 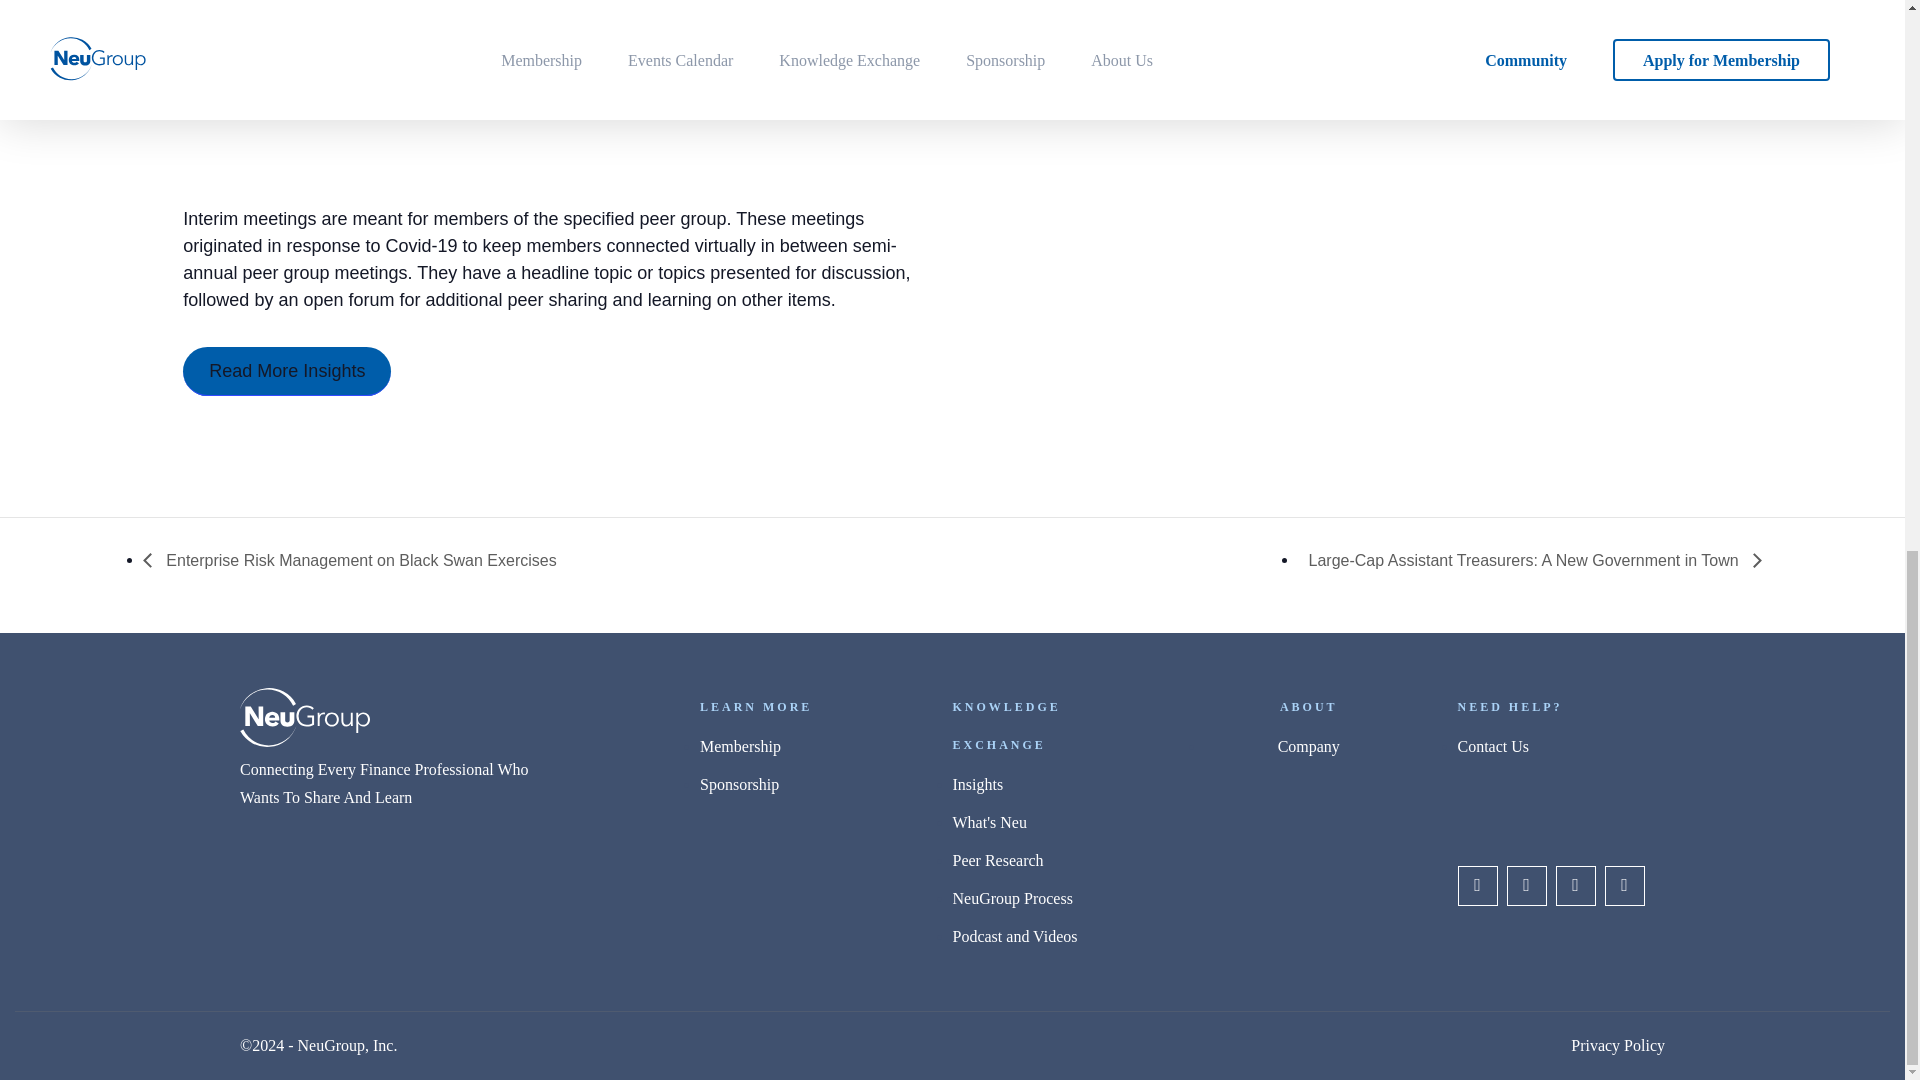 I want to click on Peer Research, so click(x=1056, y=865).